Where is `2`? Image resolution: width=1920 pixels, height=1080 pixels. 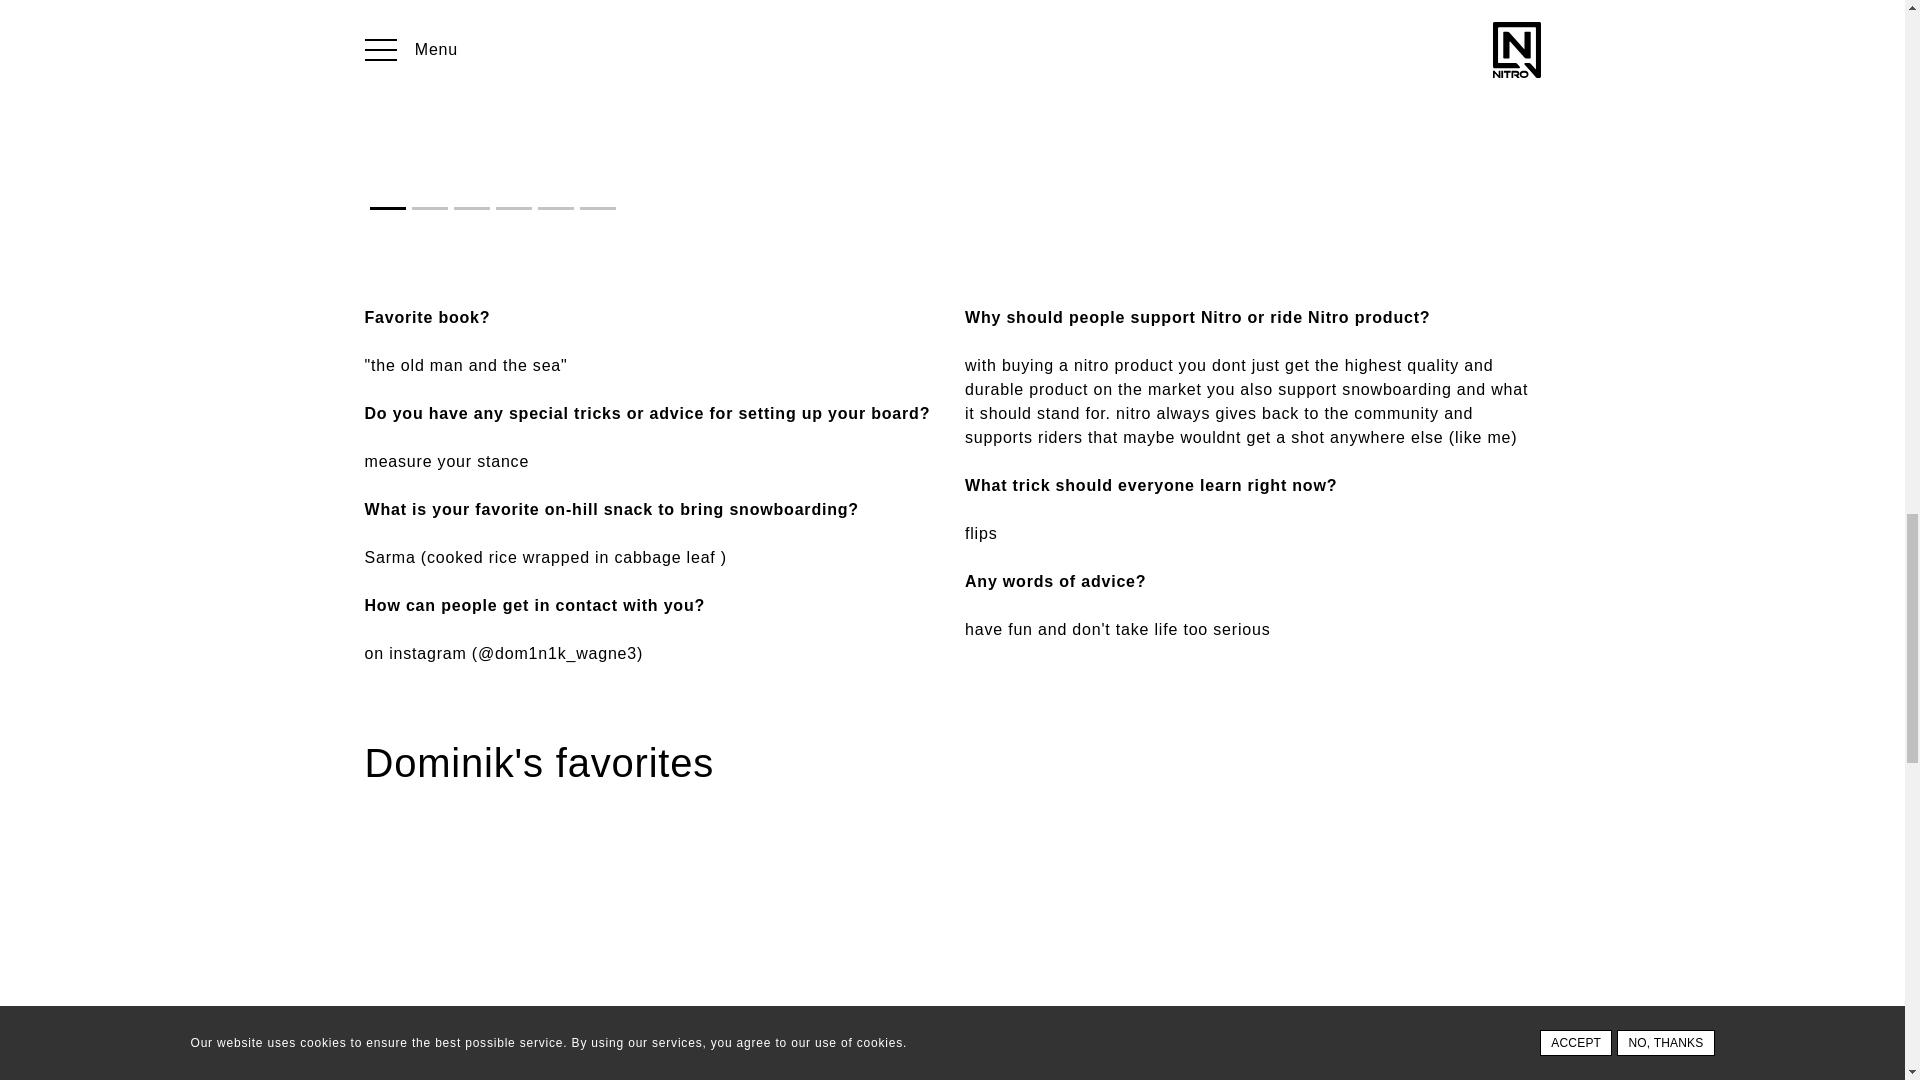 2 is located at coordinates (430, 208).